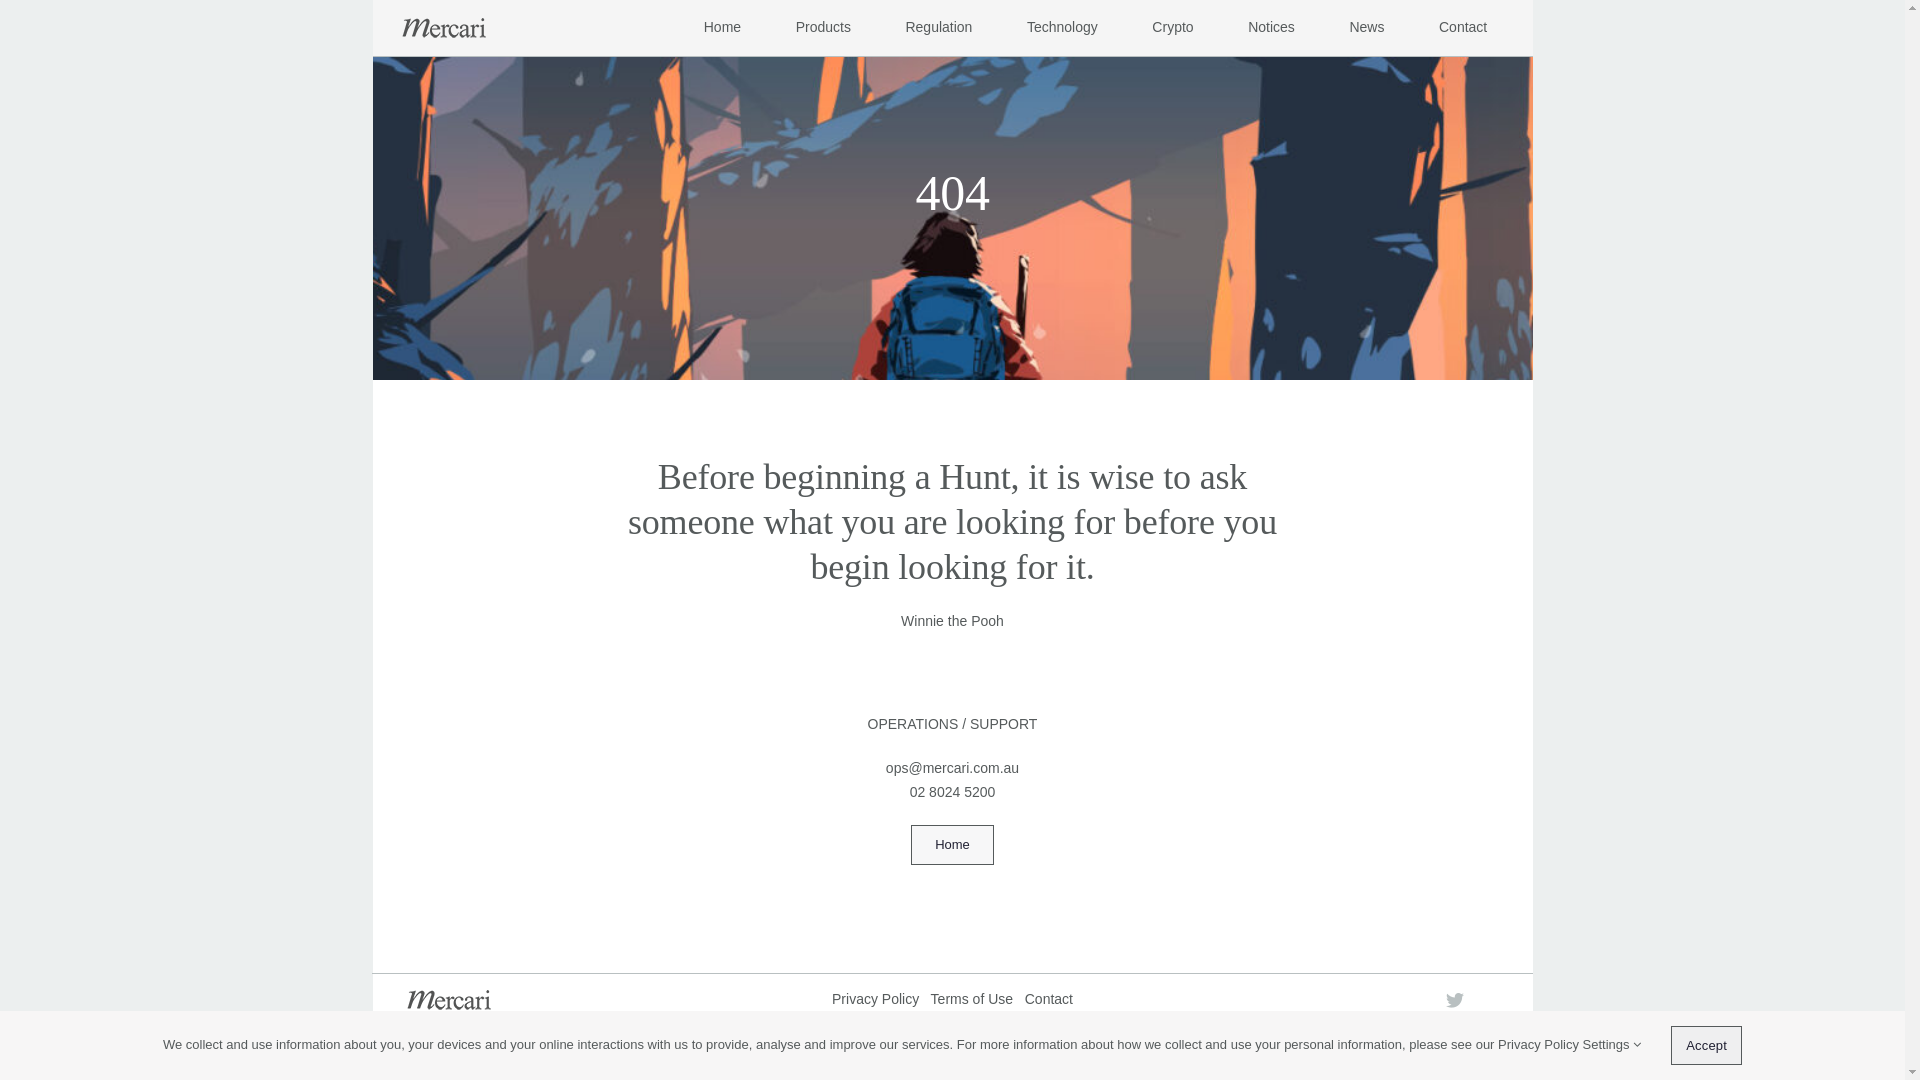 This screenshot has height=1080, width=1920. What do you see at coordinates (1049, 999) in the screenshot?
I see `Contact` at bounding box center [1049, 999].